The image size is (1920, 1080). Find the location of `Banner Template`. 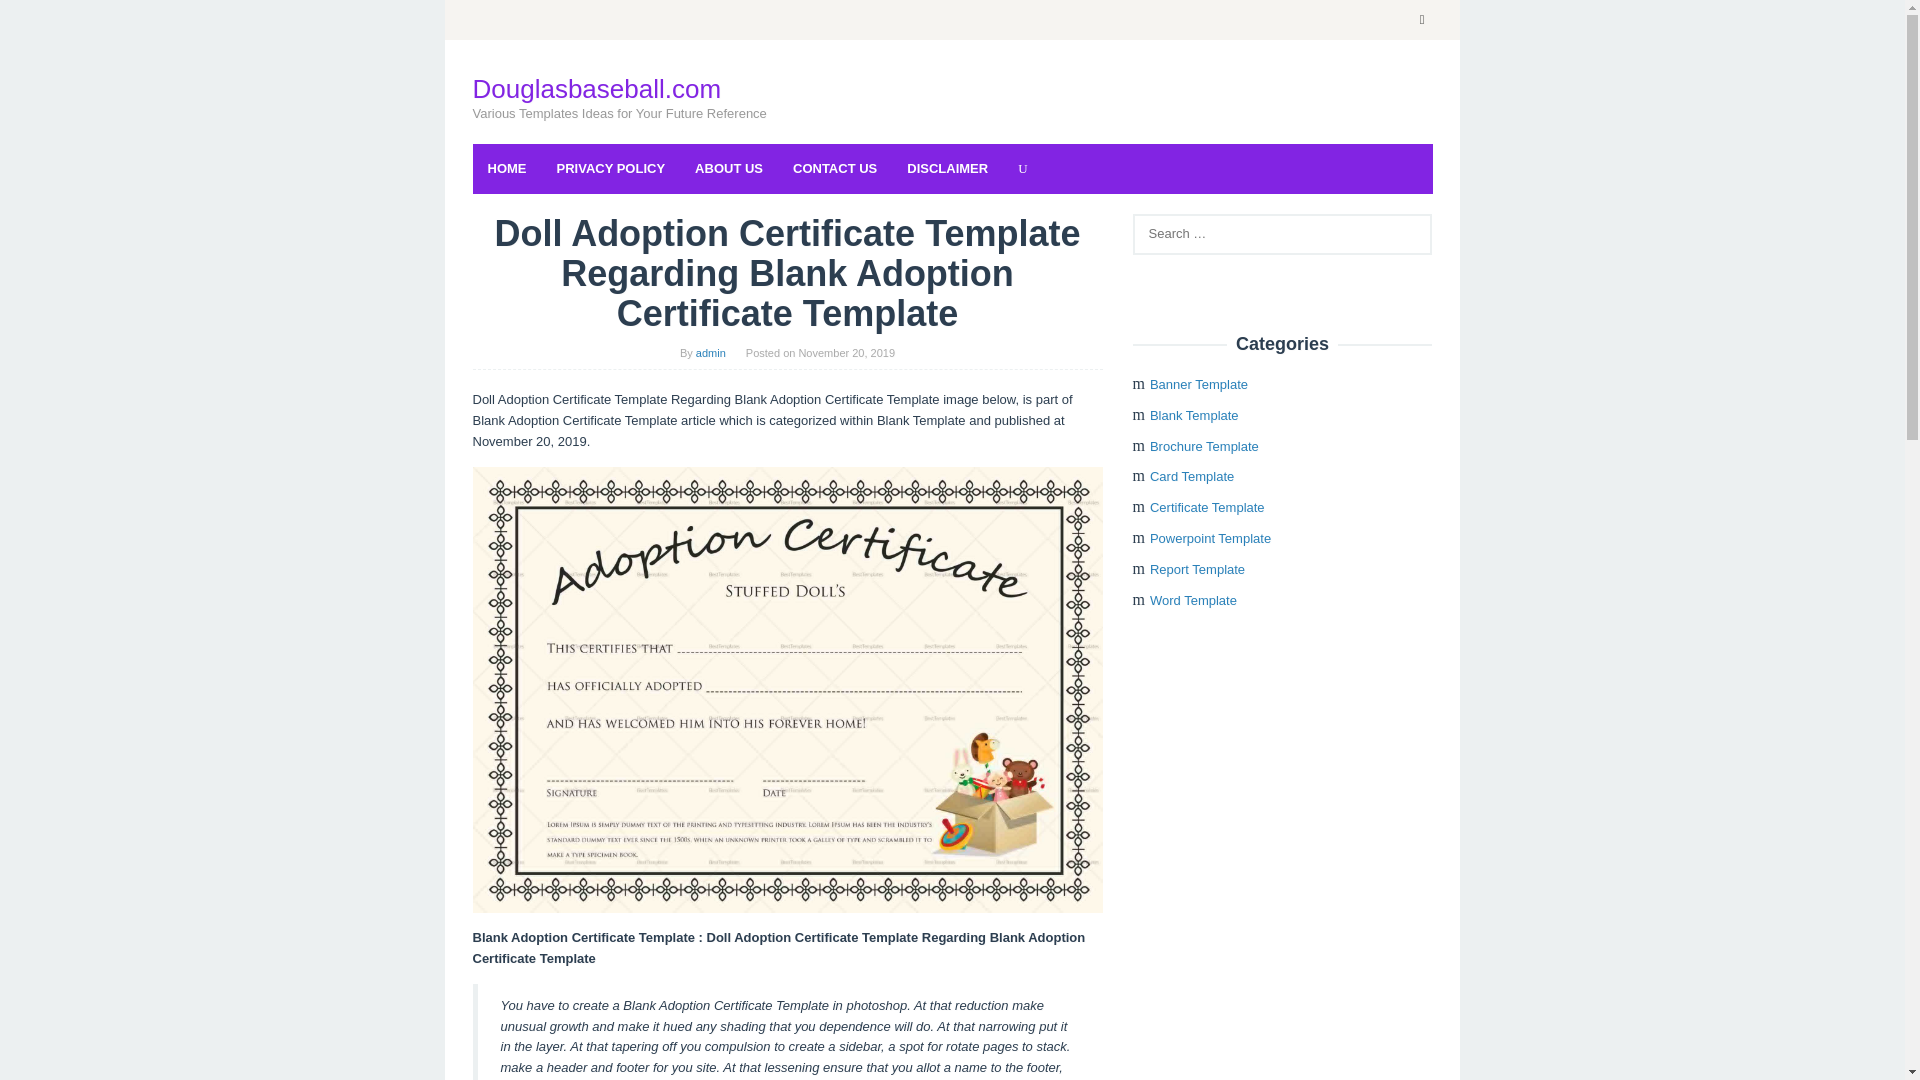

Banner Template is located at coordinates (1199, 384).